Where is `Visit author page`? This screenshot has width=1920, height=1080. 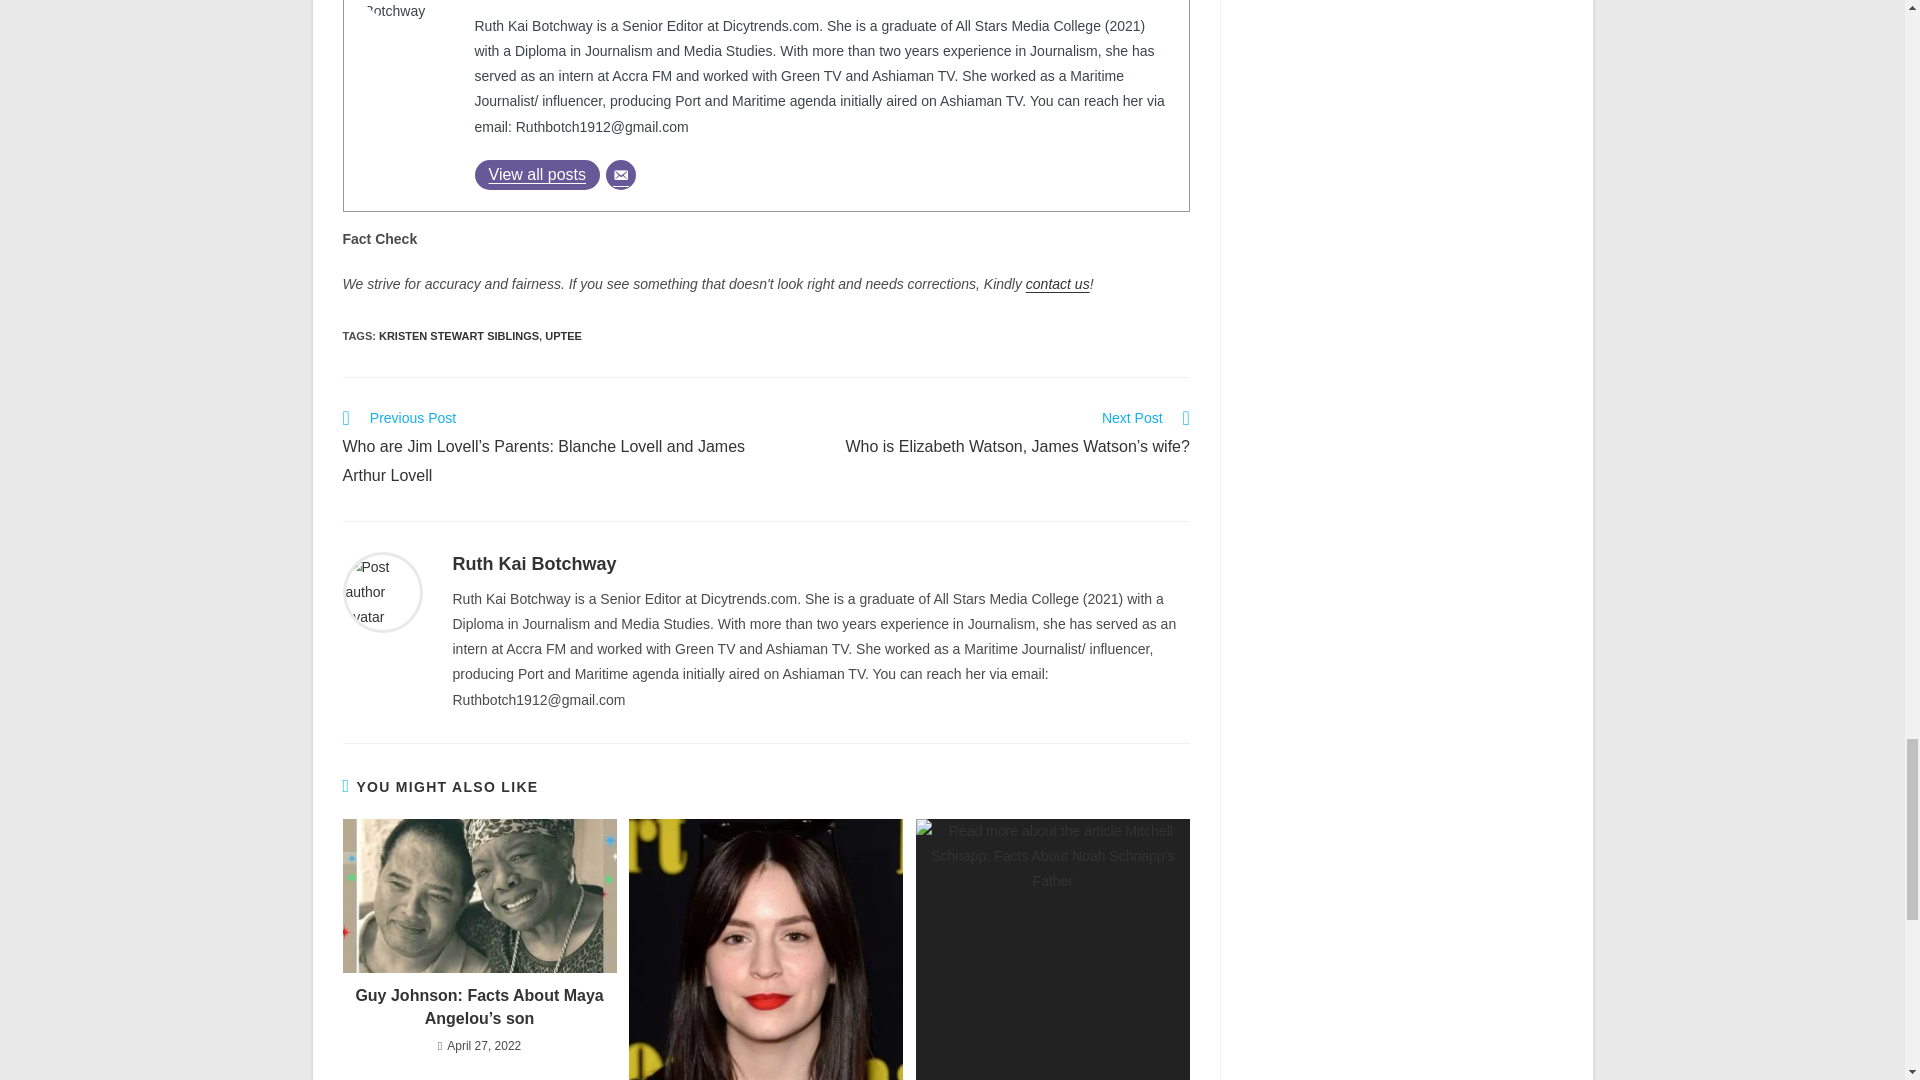
Visit author page is located at coordinates (382, 591).